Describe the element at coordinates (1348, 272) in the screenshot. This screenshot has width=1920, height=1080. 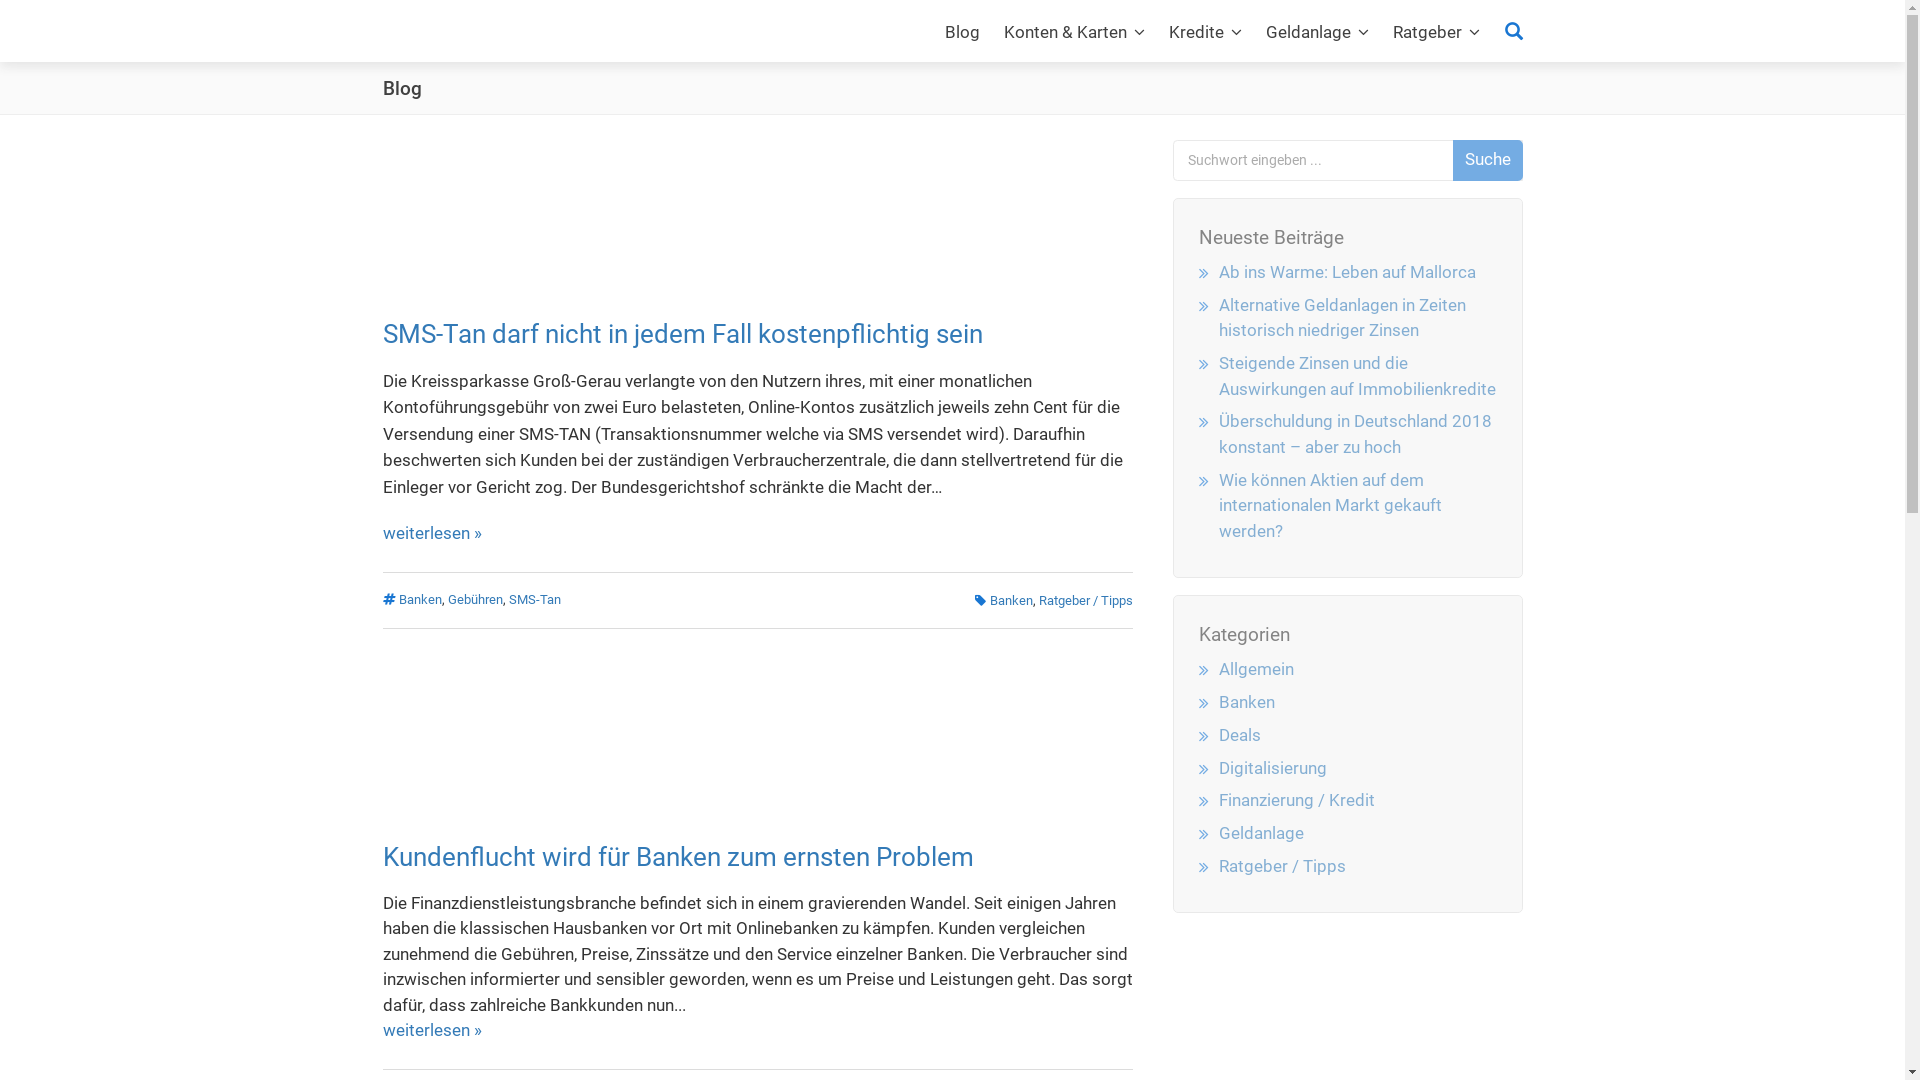
I see `Ab ins Warme: Leben auf Mallorca` at that location.